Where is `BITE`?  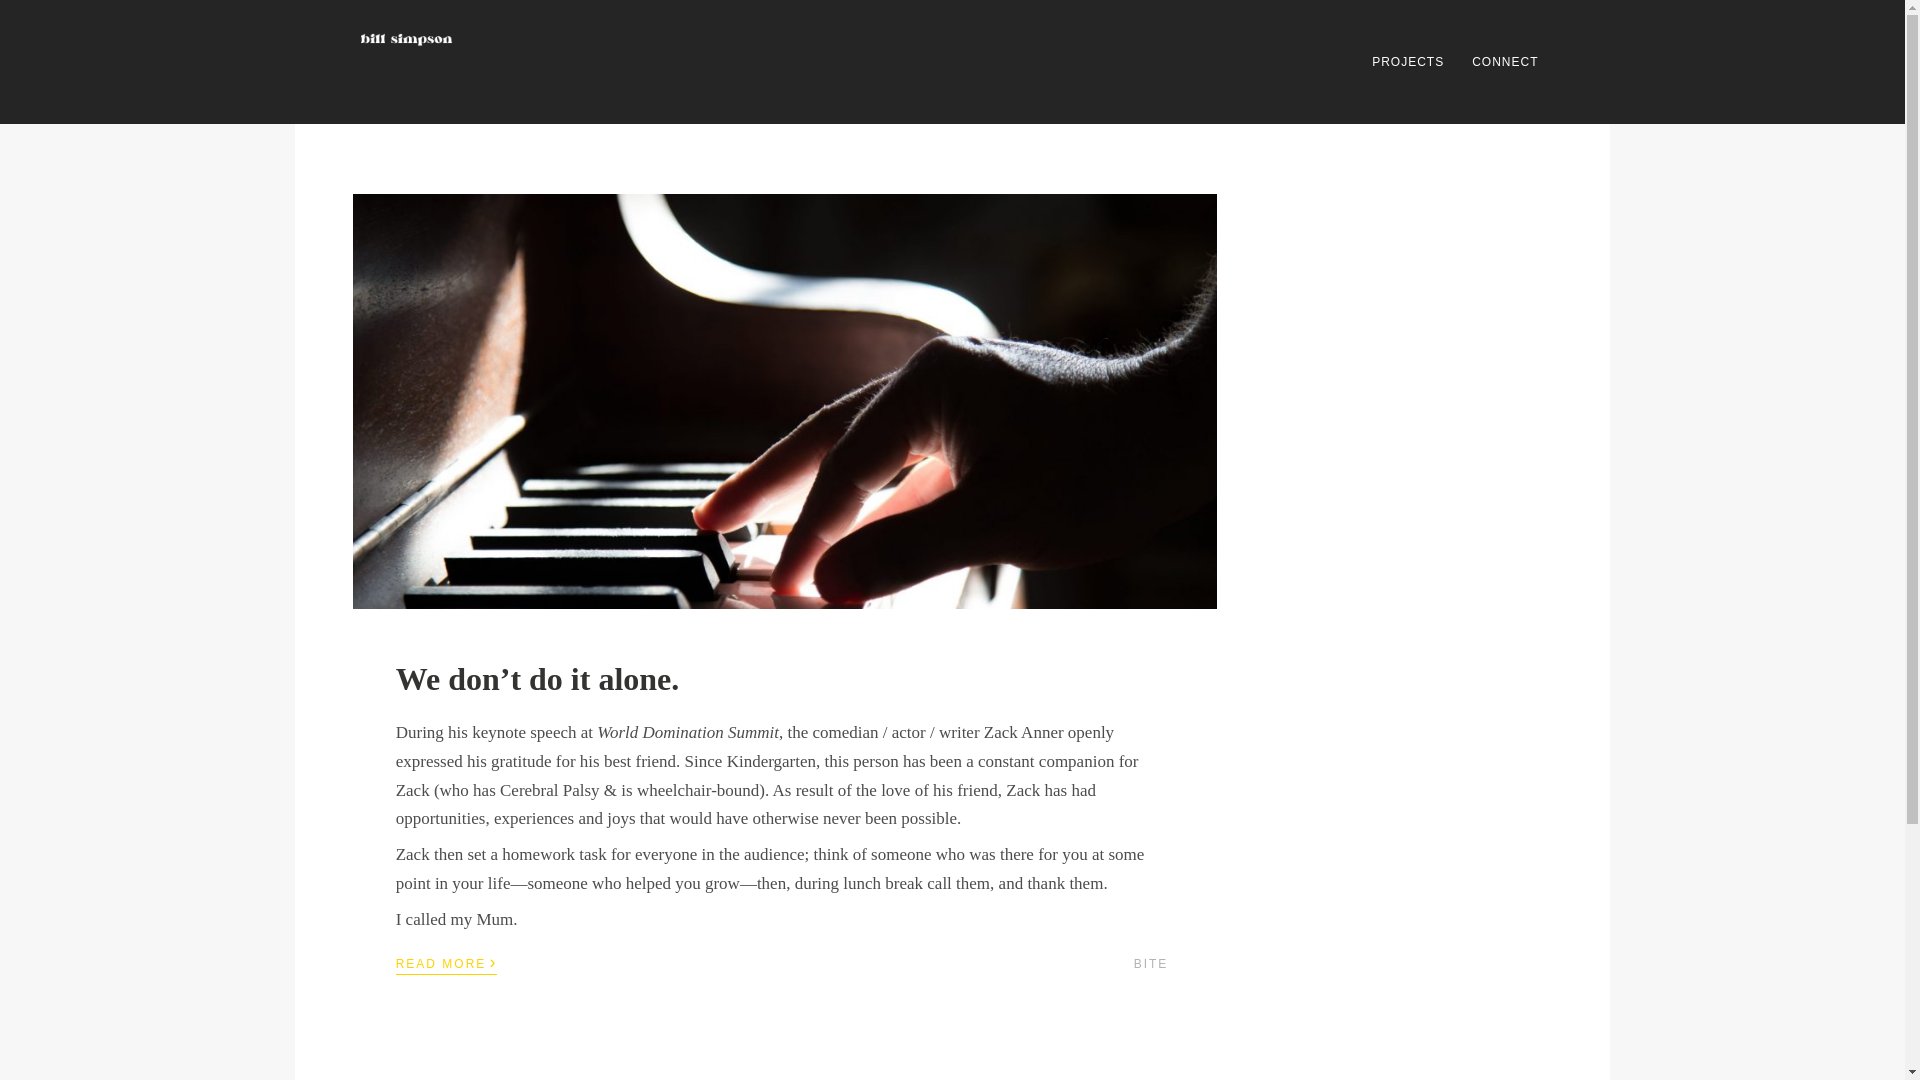 BITE is located at coordinates (1152, 963).